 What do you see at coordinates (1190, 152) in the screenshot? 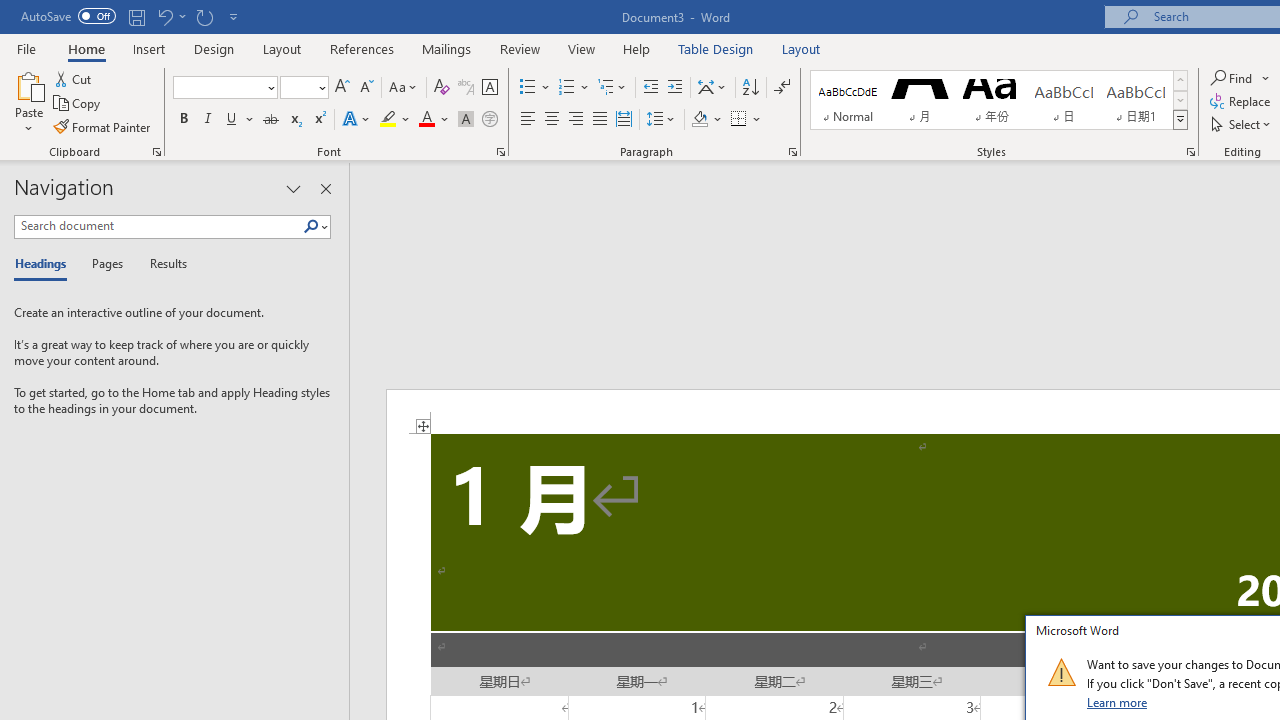
I see `Styles...` at bounding box center [1190, 152].